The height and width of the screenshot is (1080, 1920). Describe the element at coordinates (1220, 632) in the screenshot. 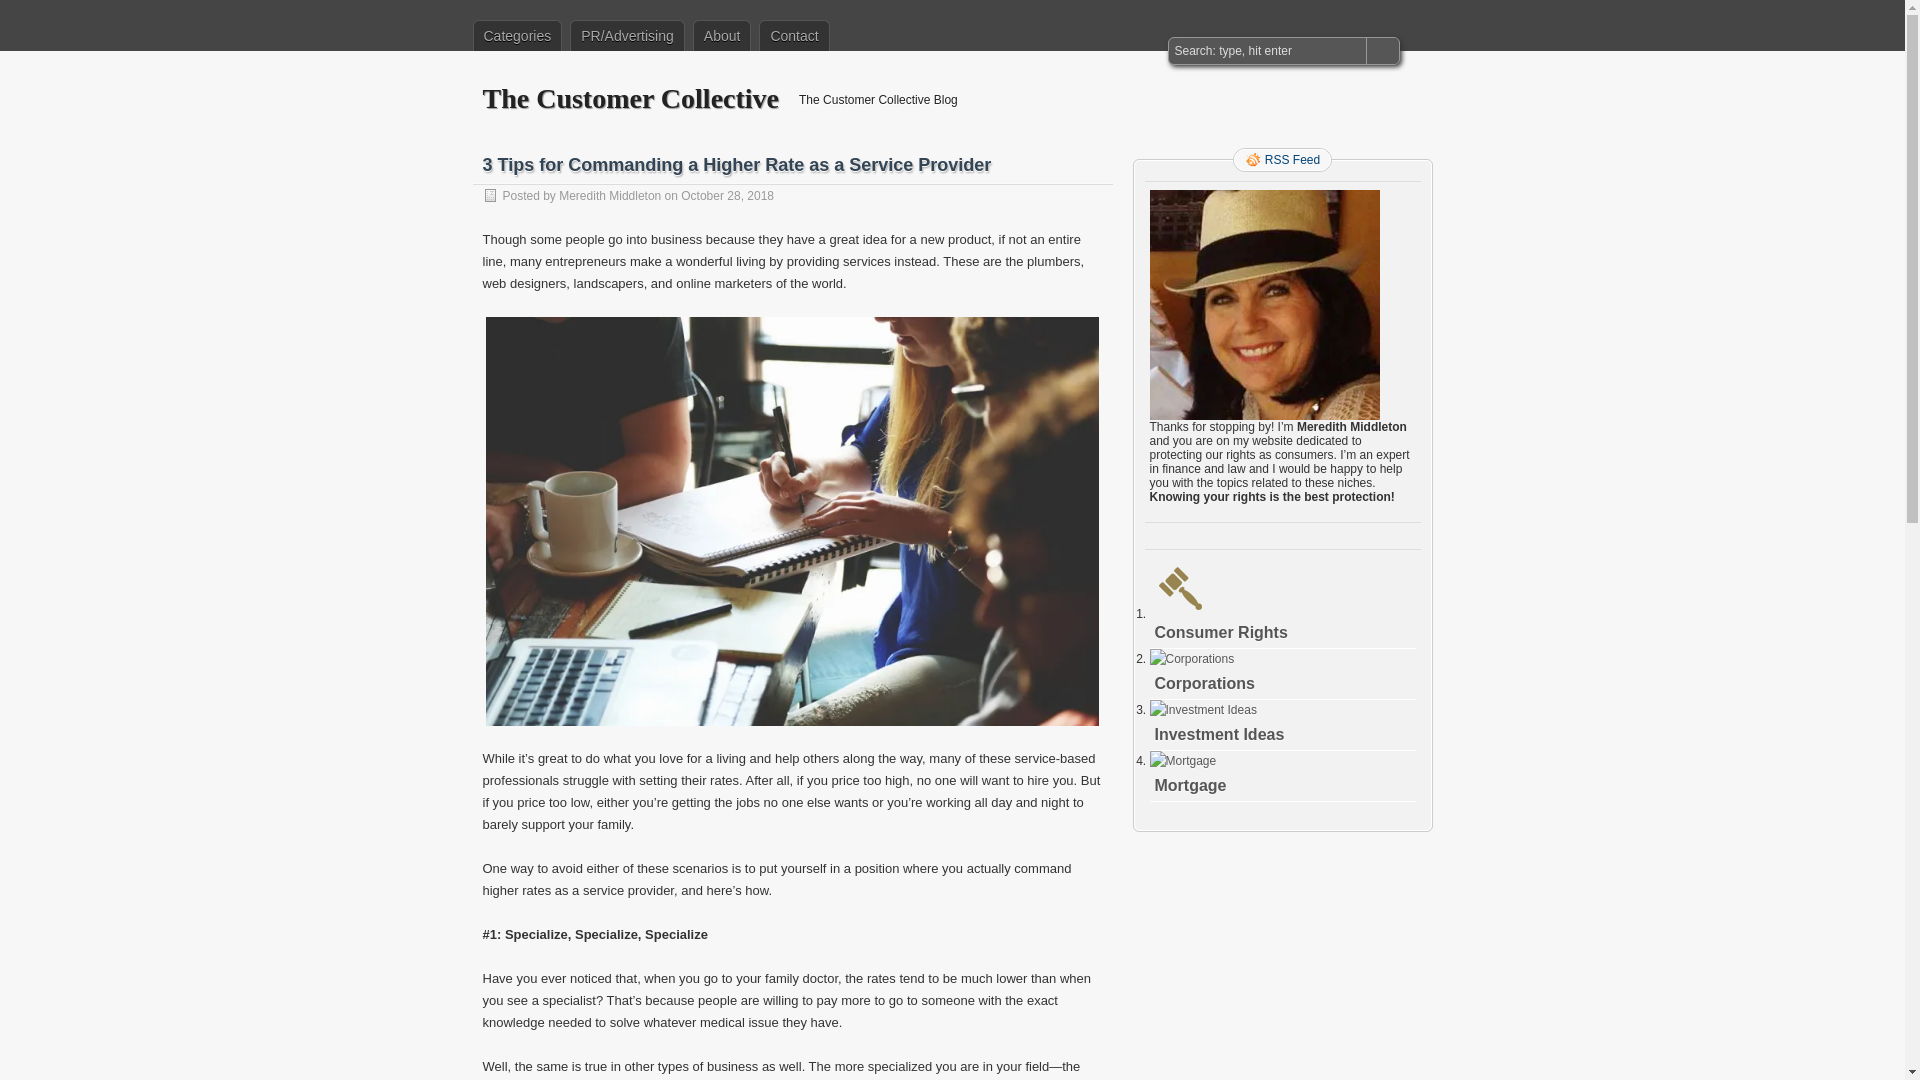

I see `Consumer Rights` at that location.